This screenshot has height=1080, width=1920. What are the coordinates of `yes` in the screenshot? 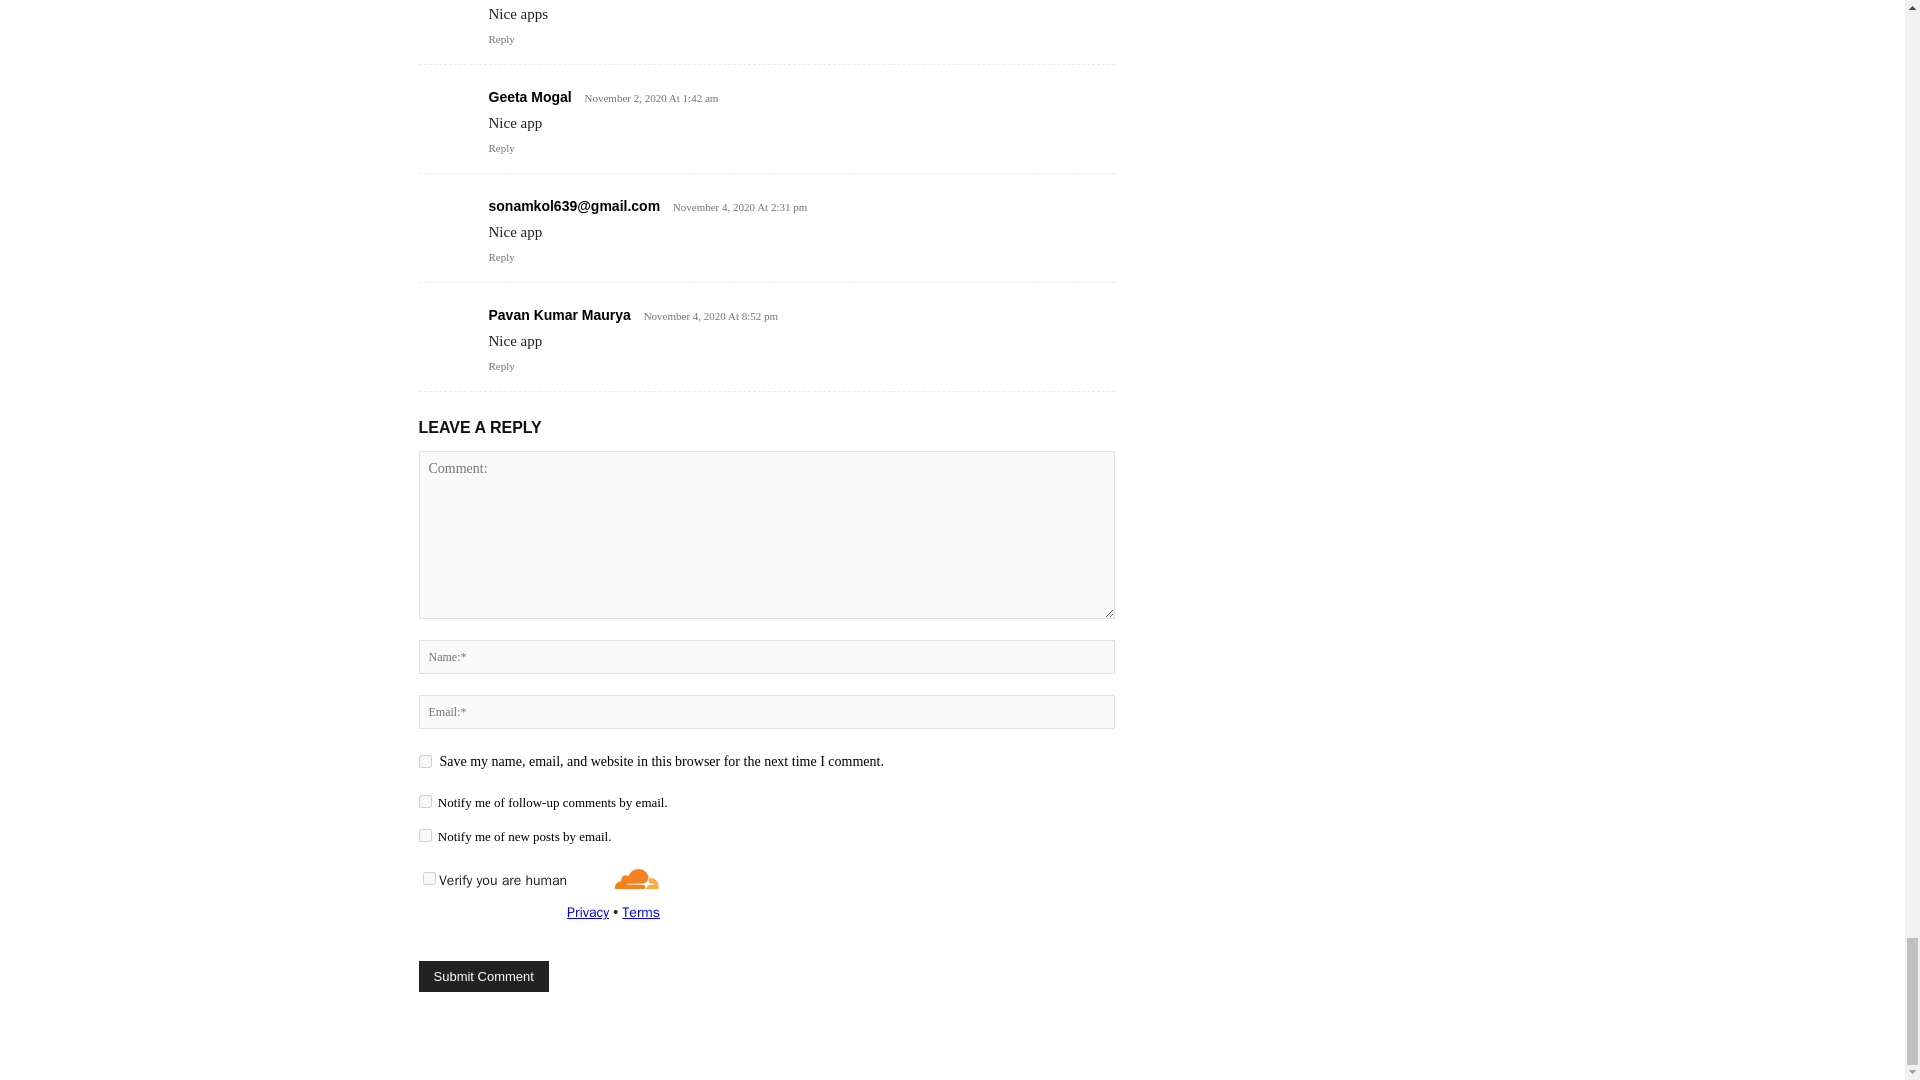 It's located at (424, 760).